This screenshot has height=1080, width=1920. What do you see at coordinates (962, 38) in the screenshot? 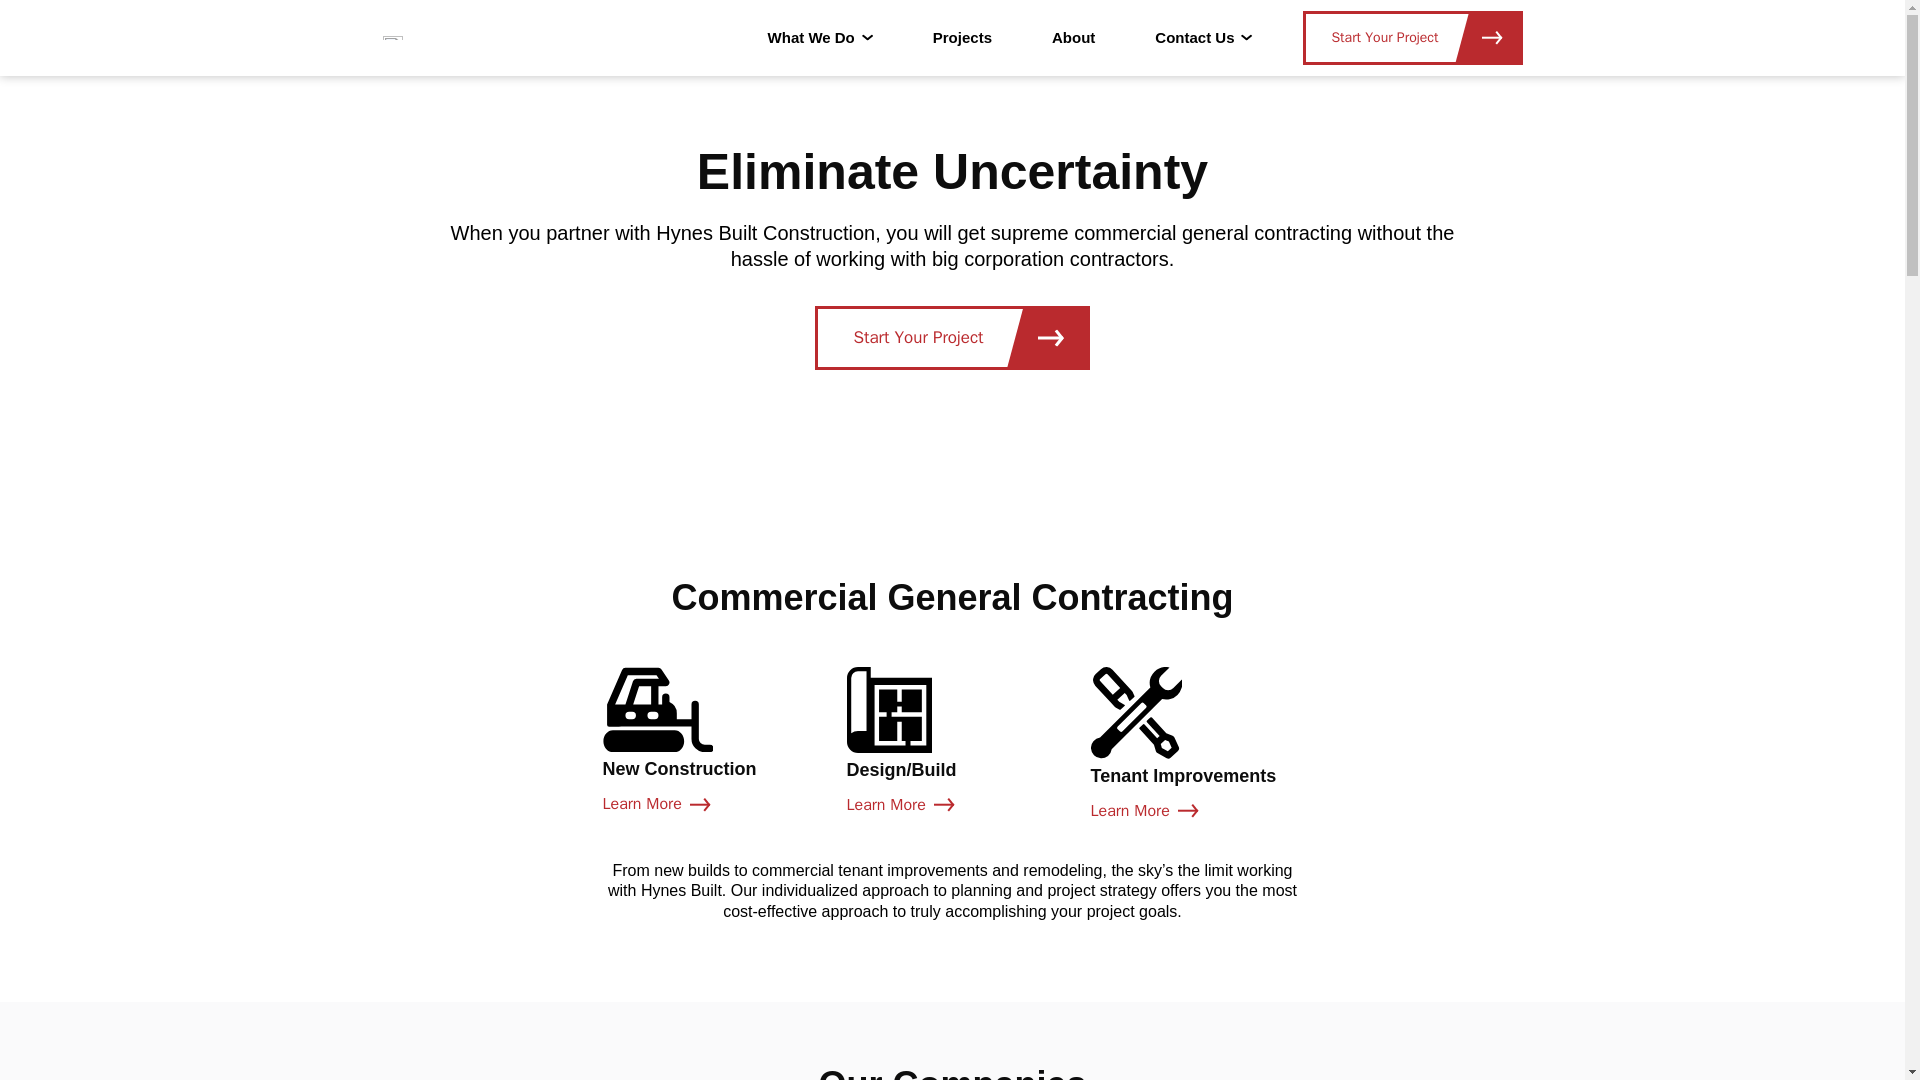
I see `Projects` at bounding box center [962, 38].